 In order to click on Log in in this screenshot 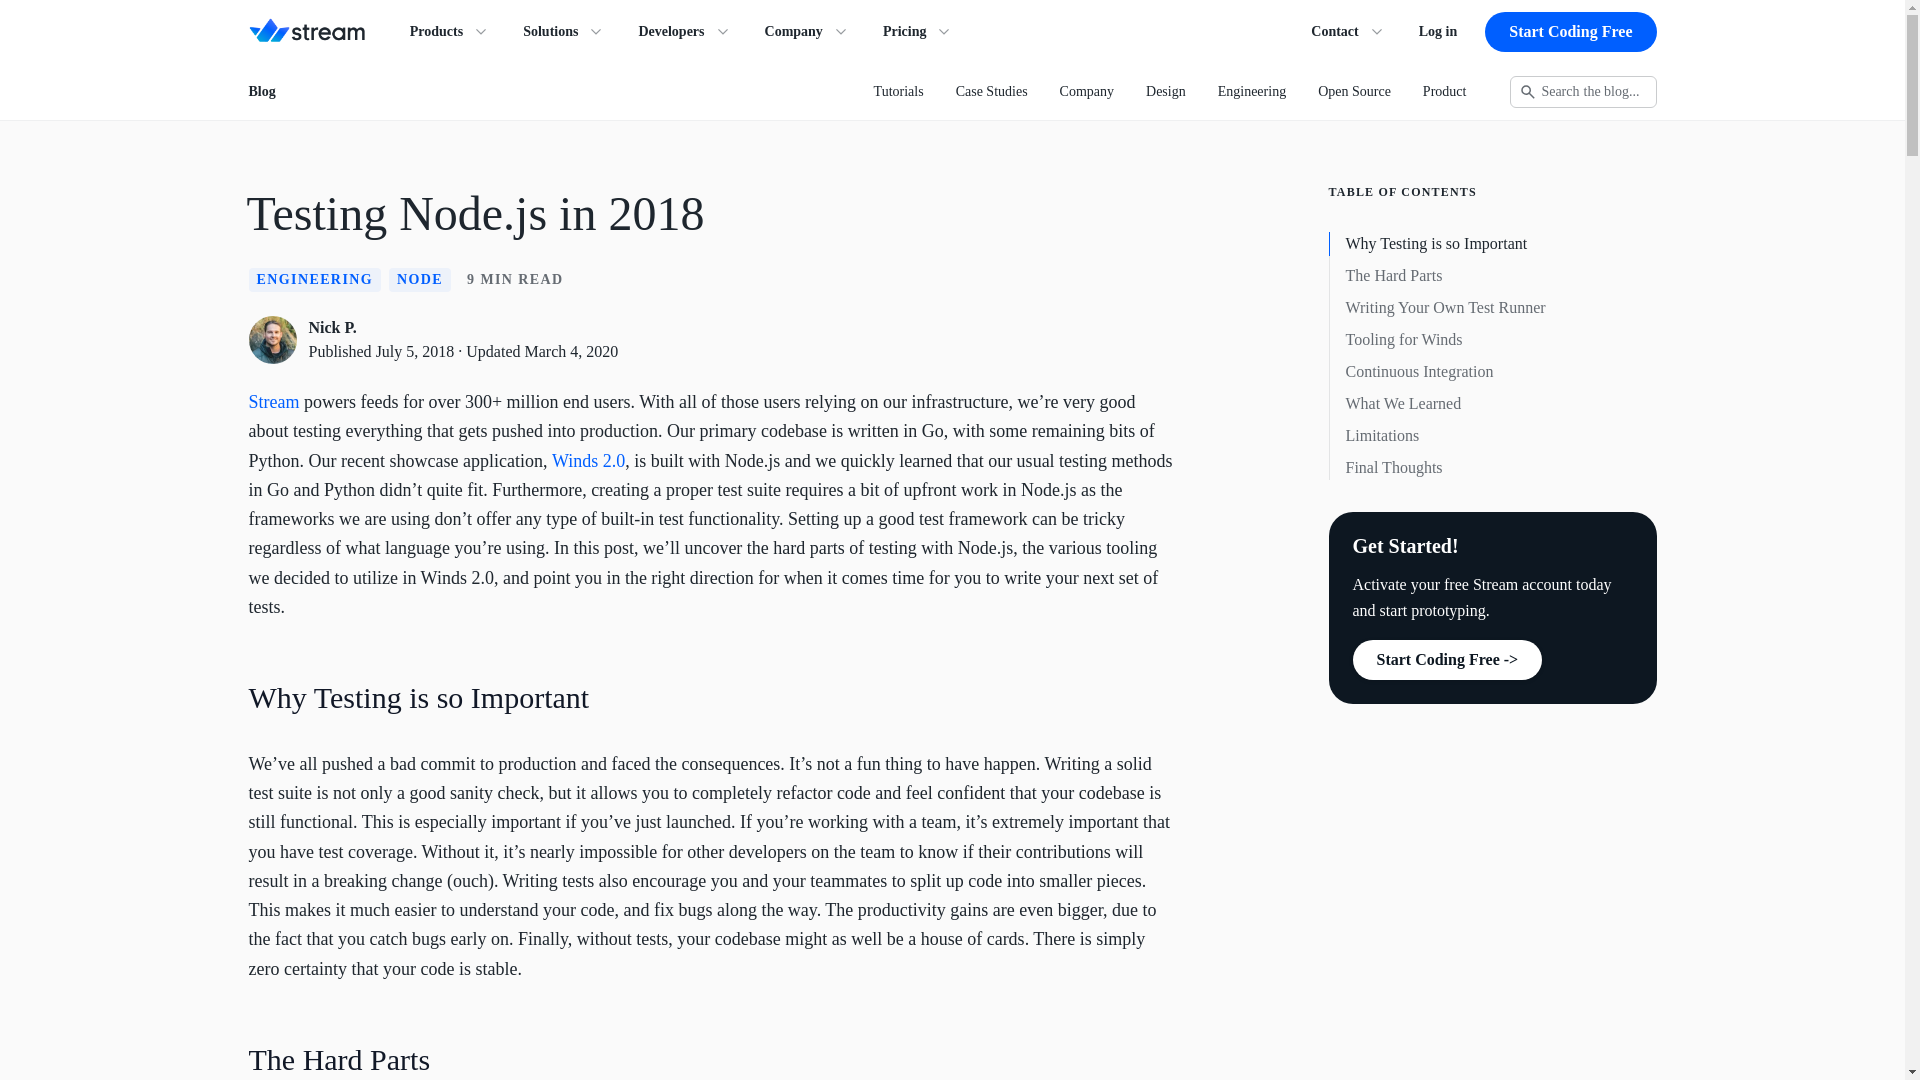, I will do `click(1438, 32)`.